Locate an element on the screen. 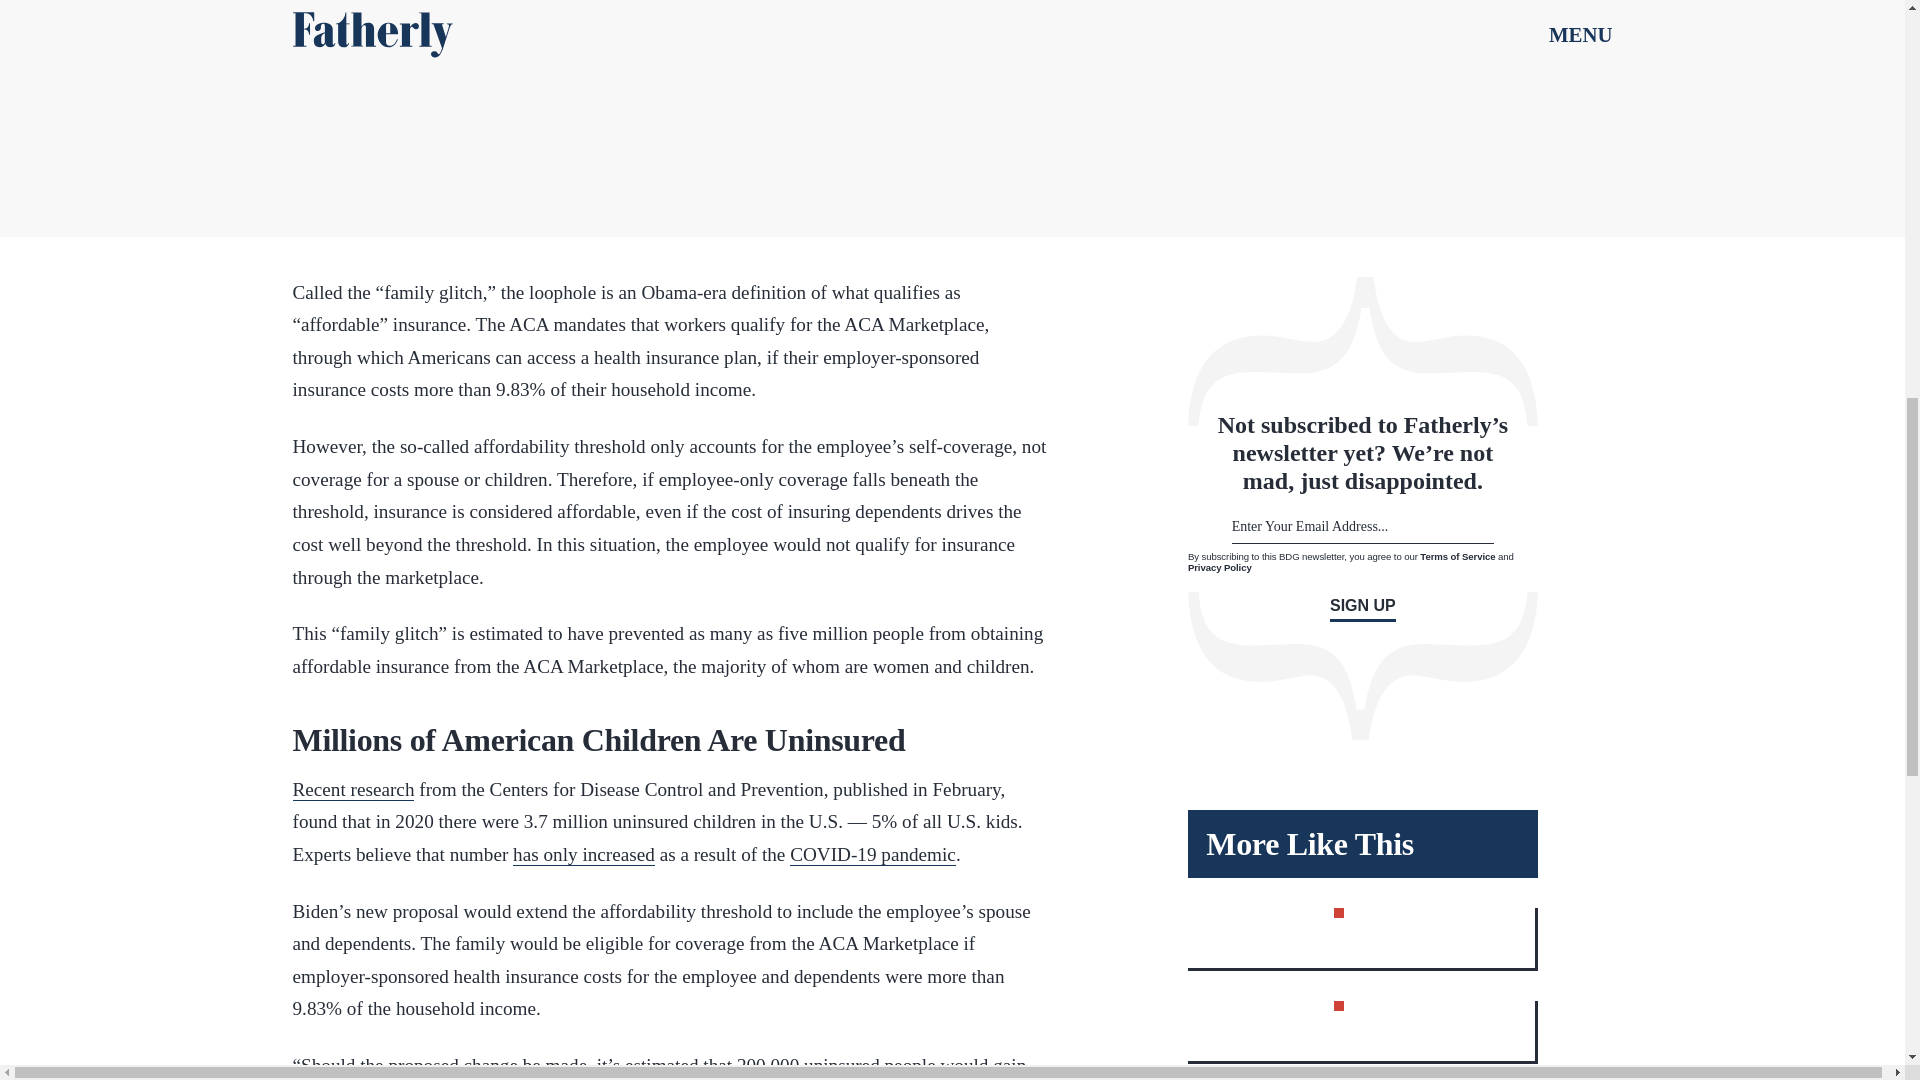  Terms of Service is located at coordinates (1458, 556).